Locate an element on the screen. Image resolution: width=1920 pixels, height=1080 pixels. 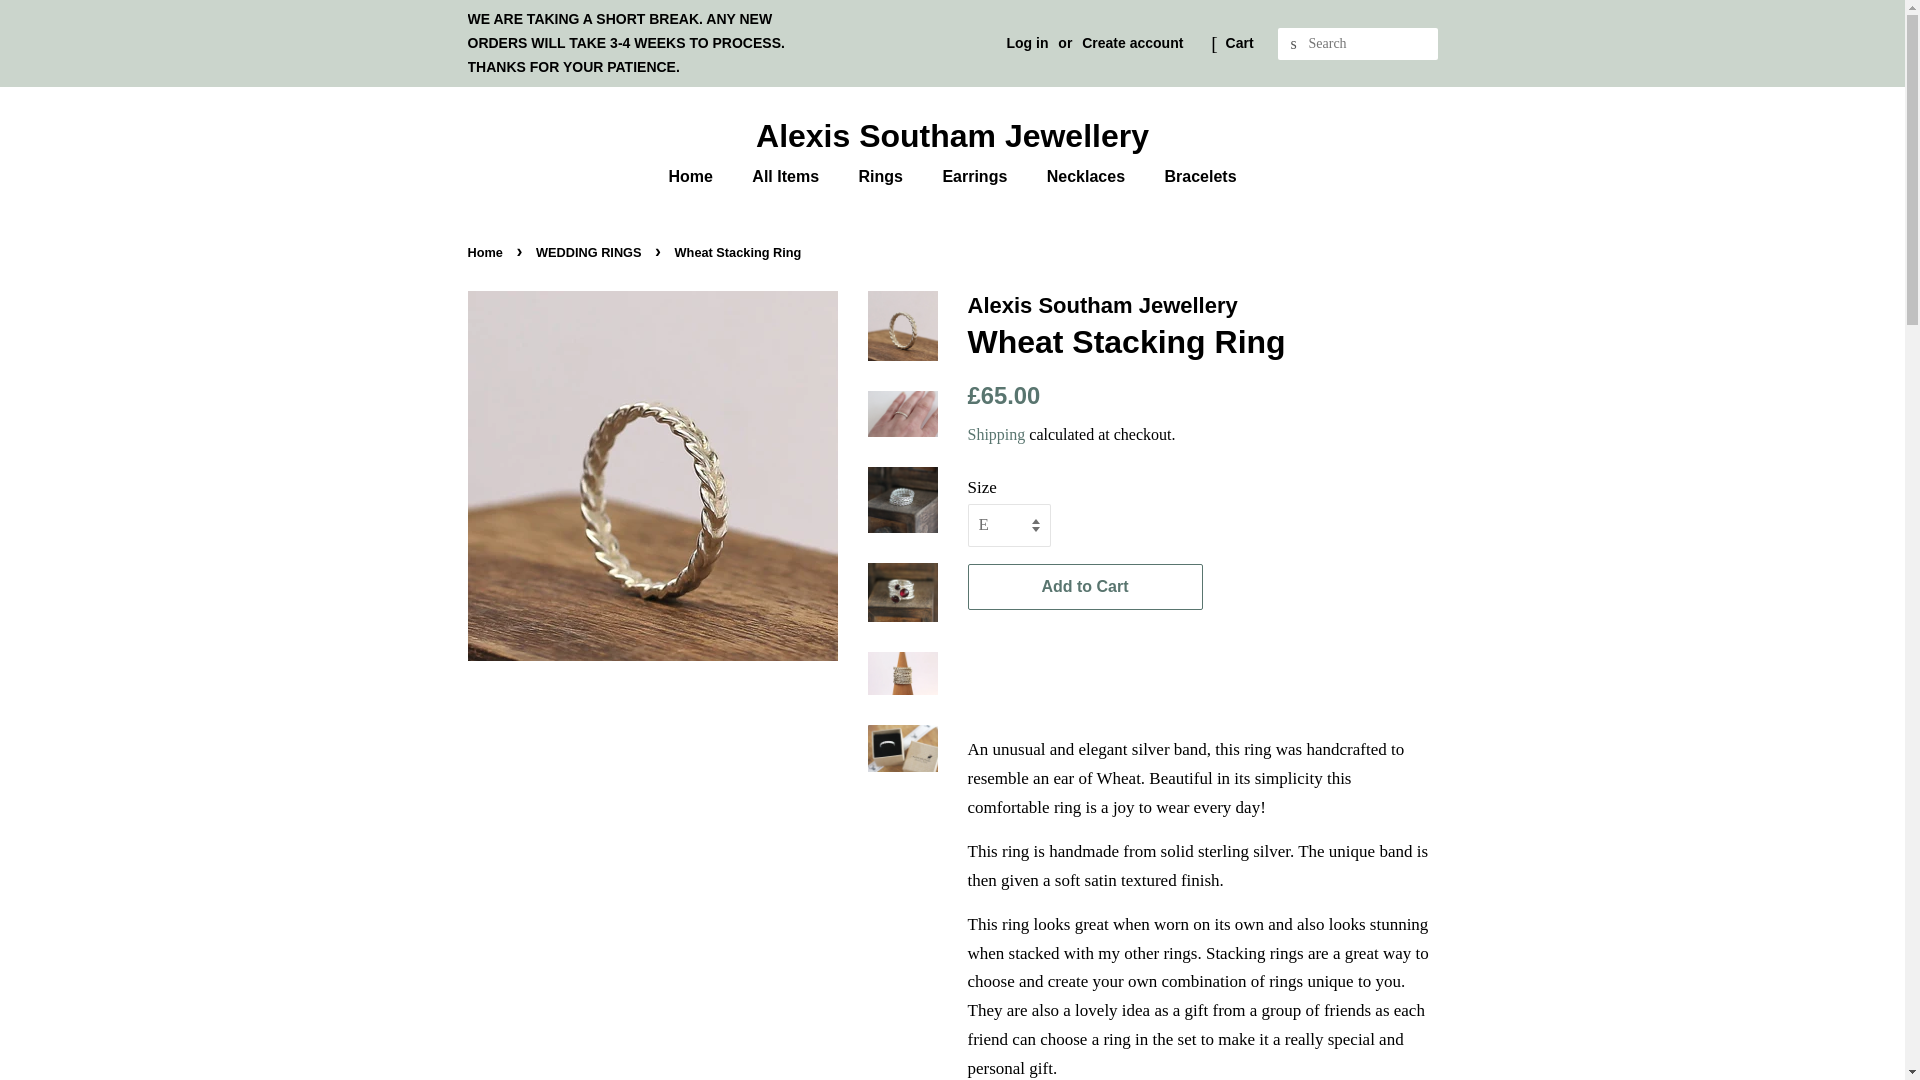
Shipping is located at coordinates (996, 434).